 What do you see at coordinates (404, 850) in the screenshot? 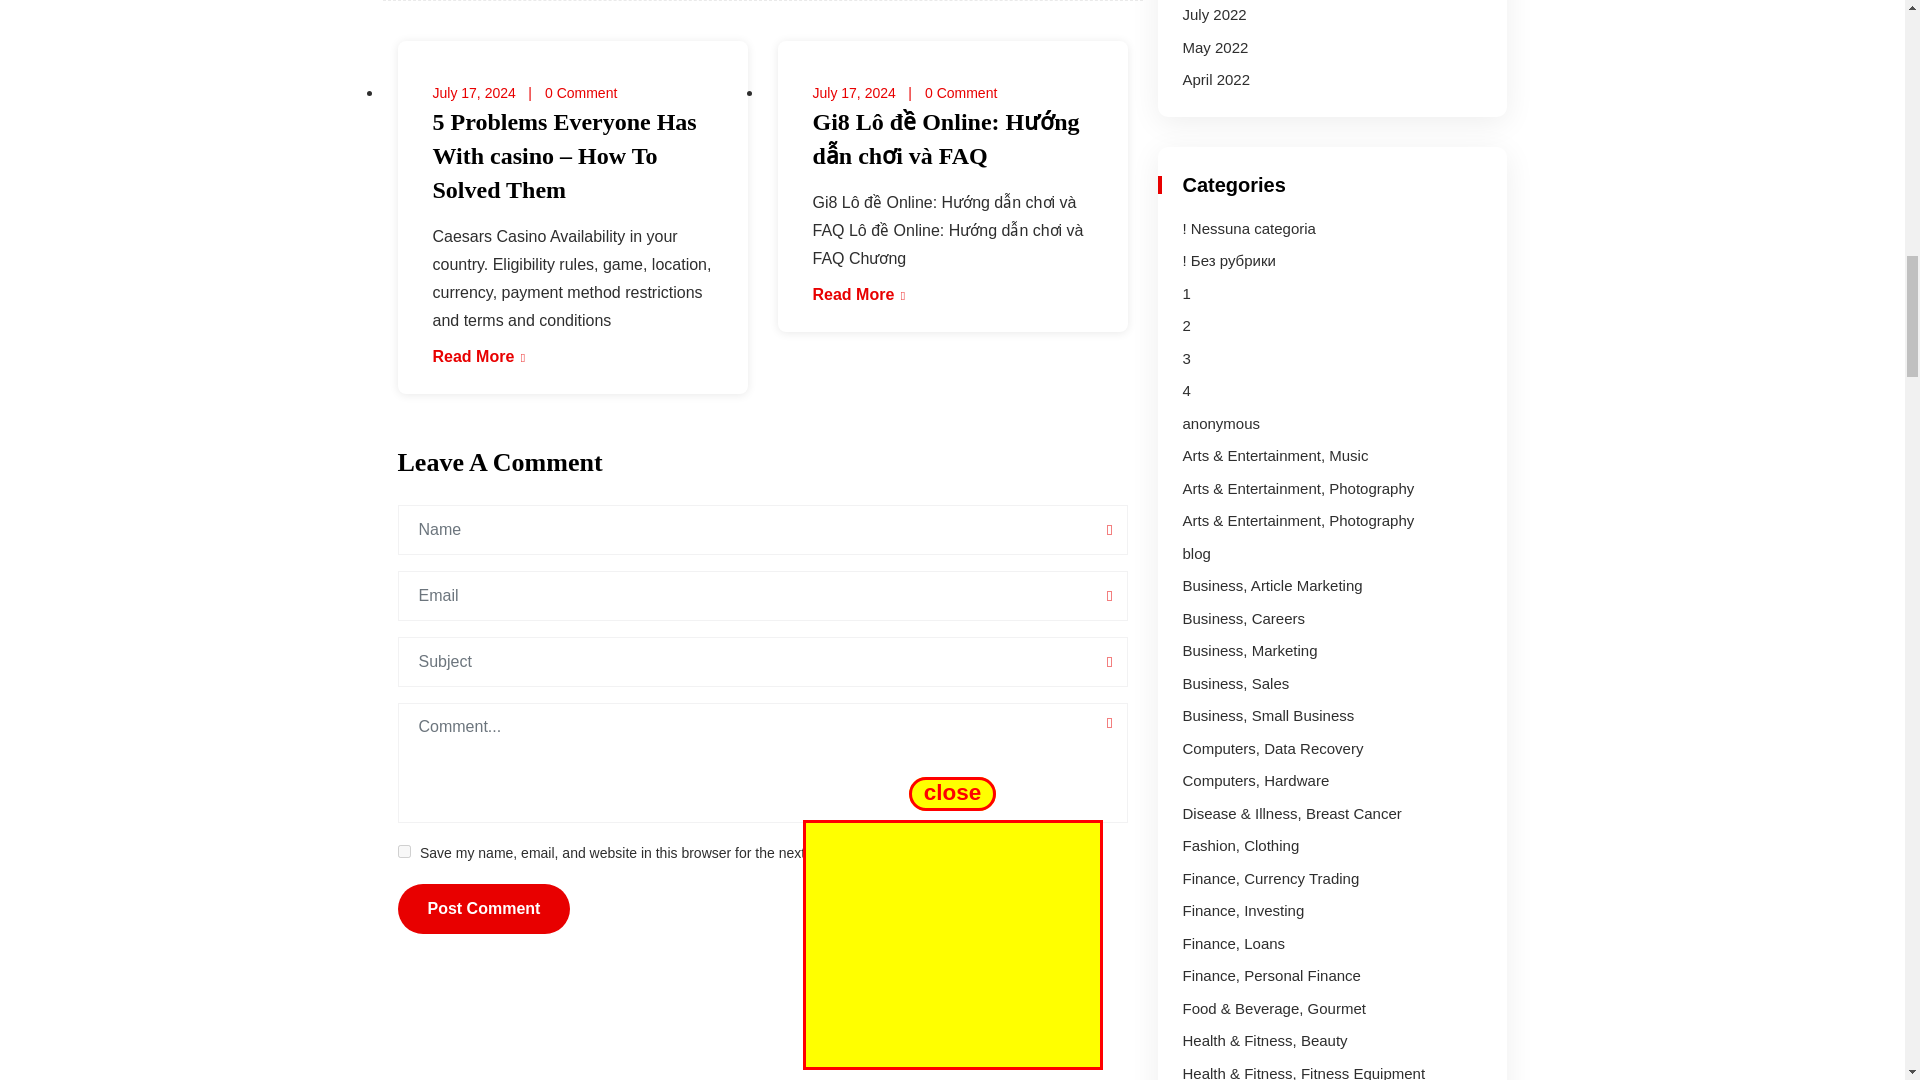
I see `yes` at bounding box center [404, 850].